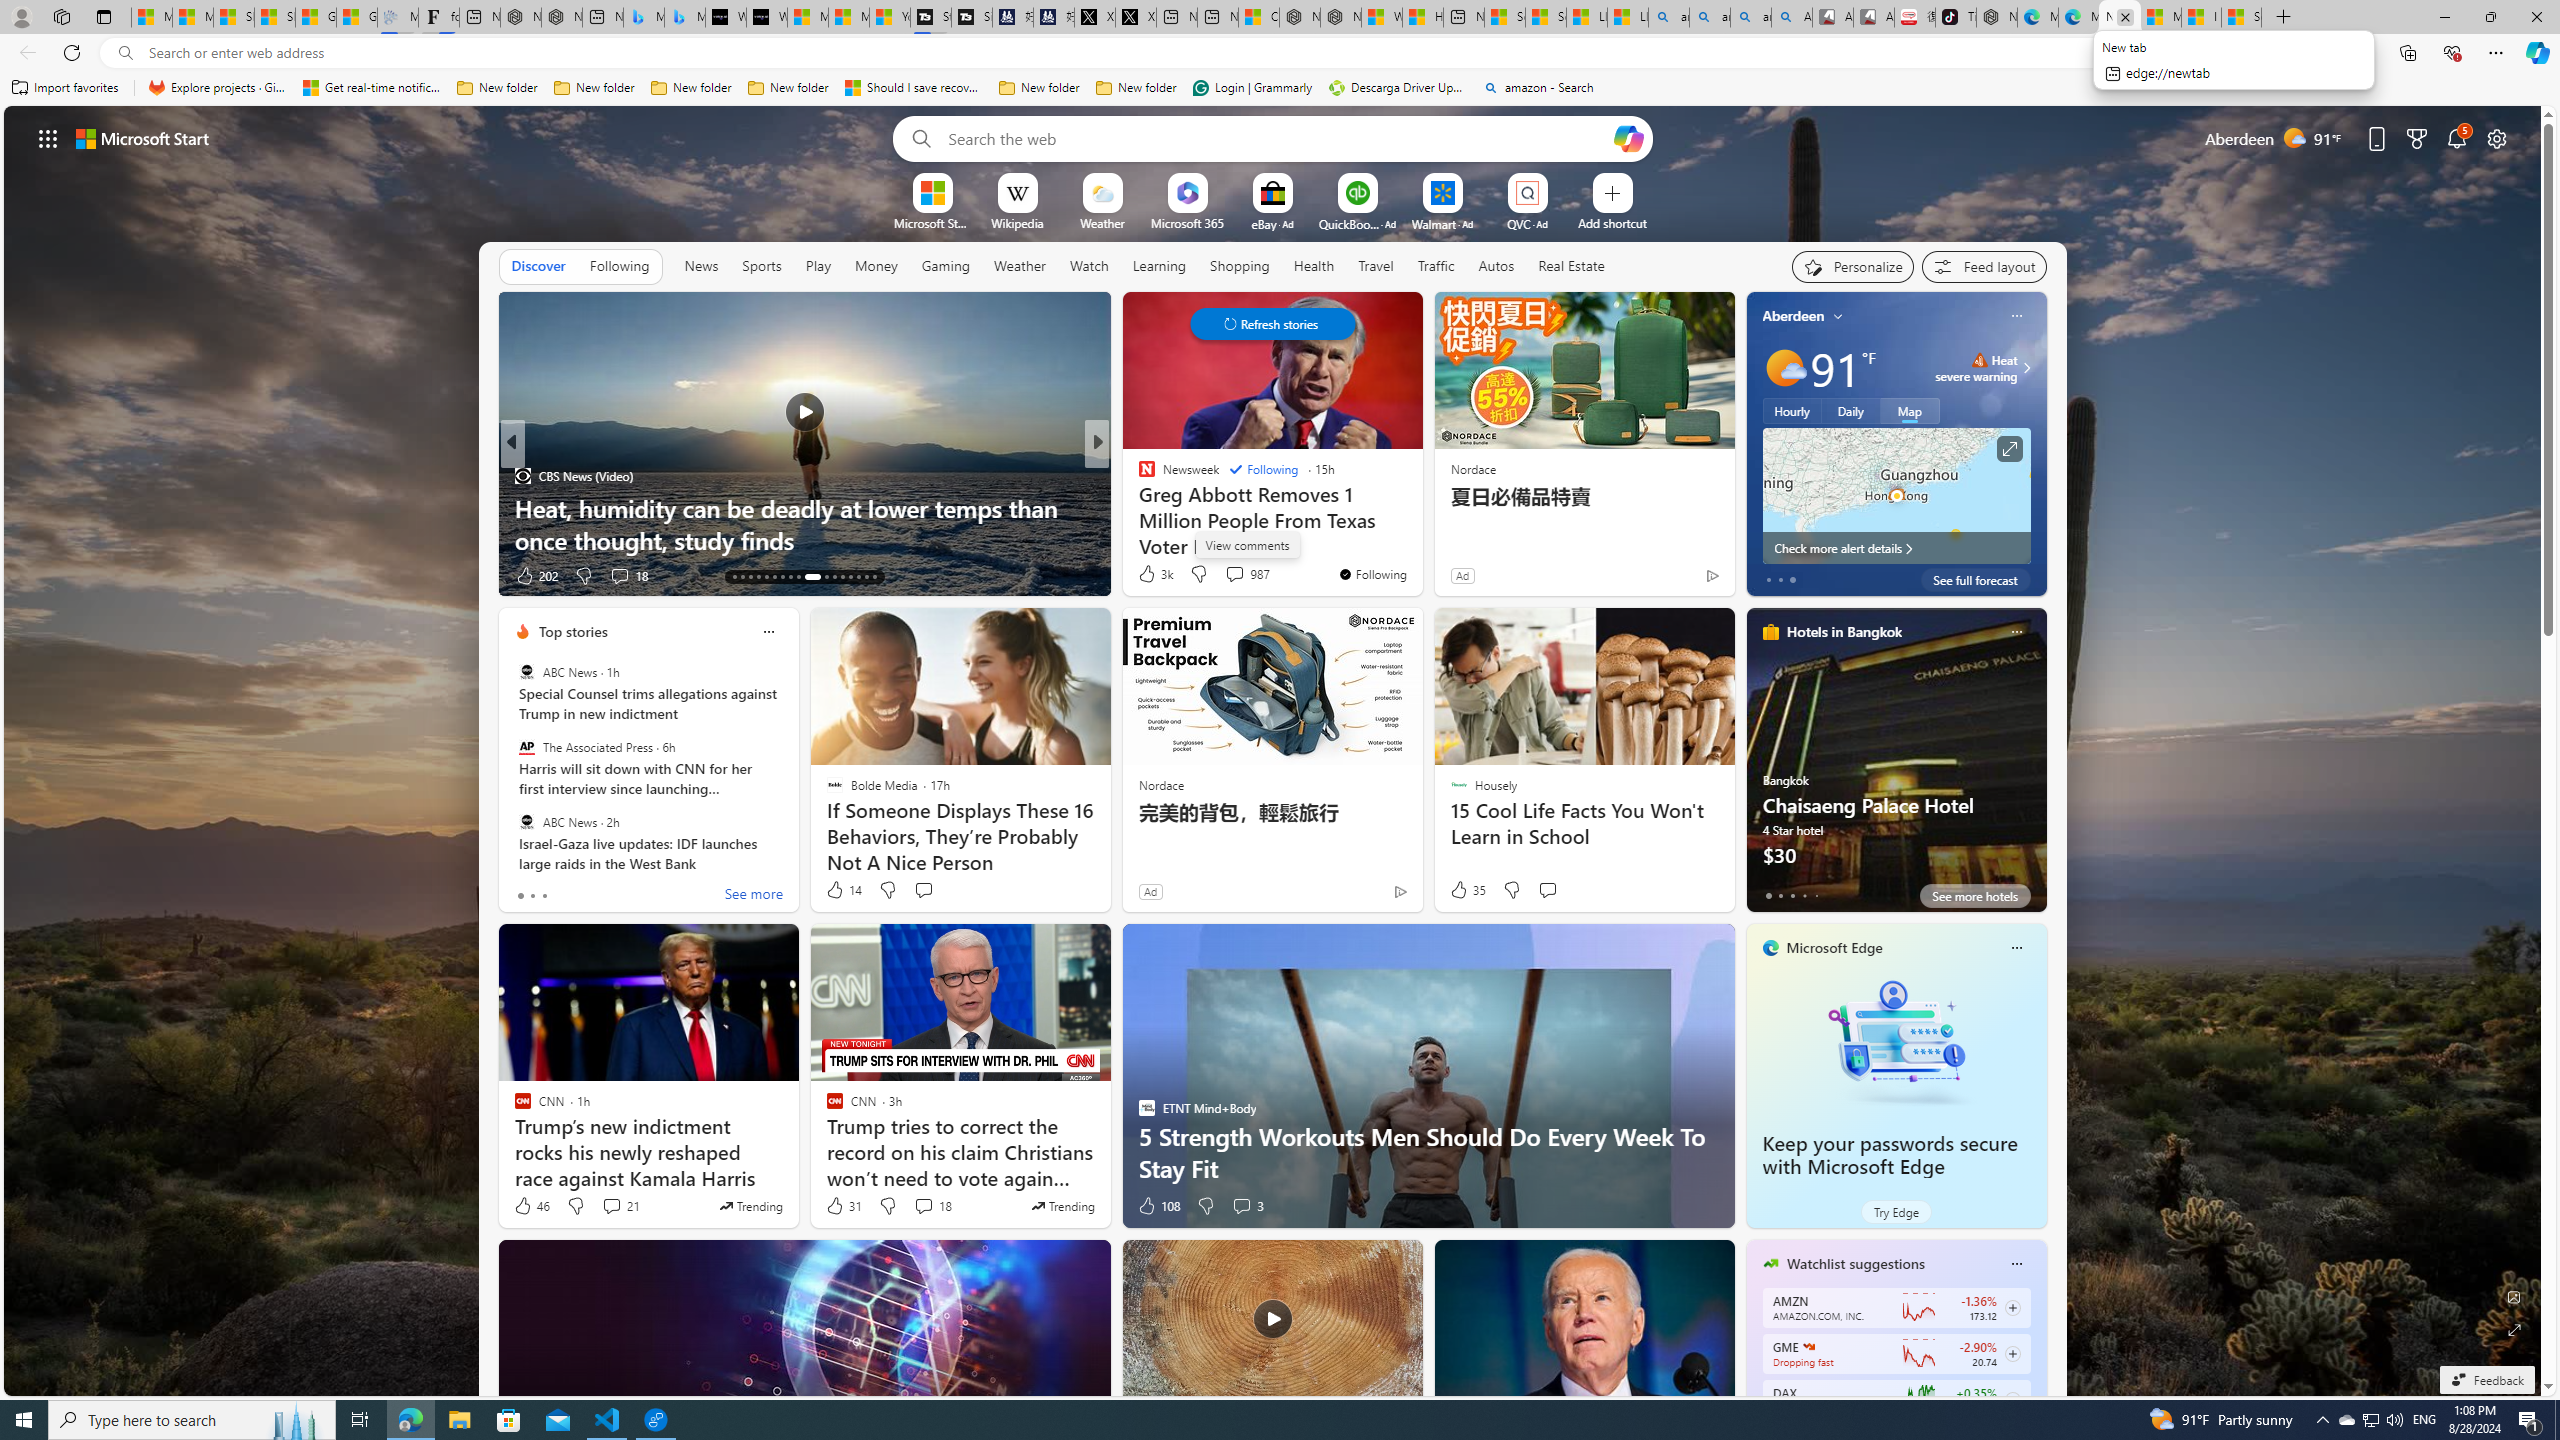 Image resolution: width=2560 pixels, height=1440 pixels. I want to click on Ad, so click(1149, 891).